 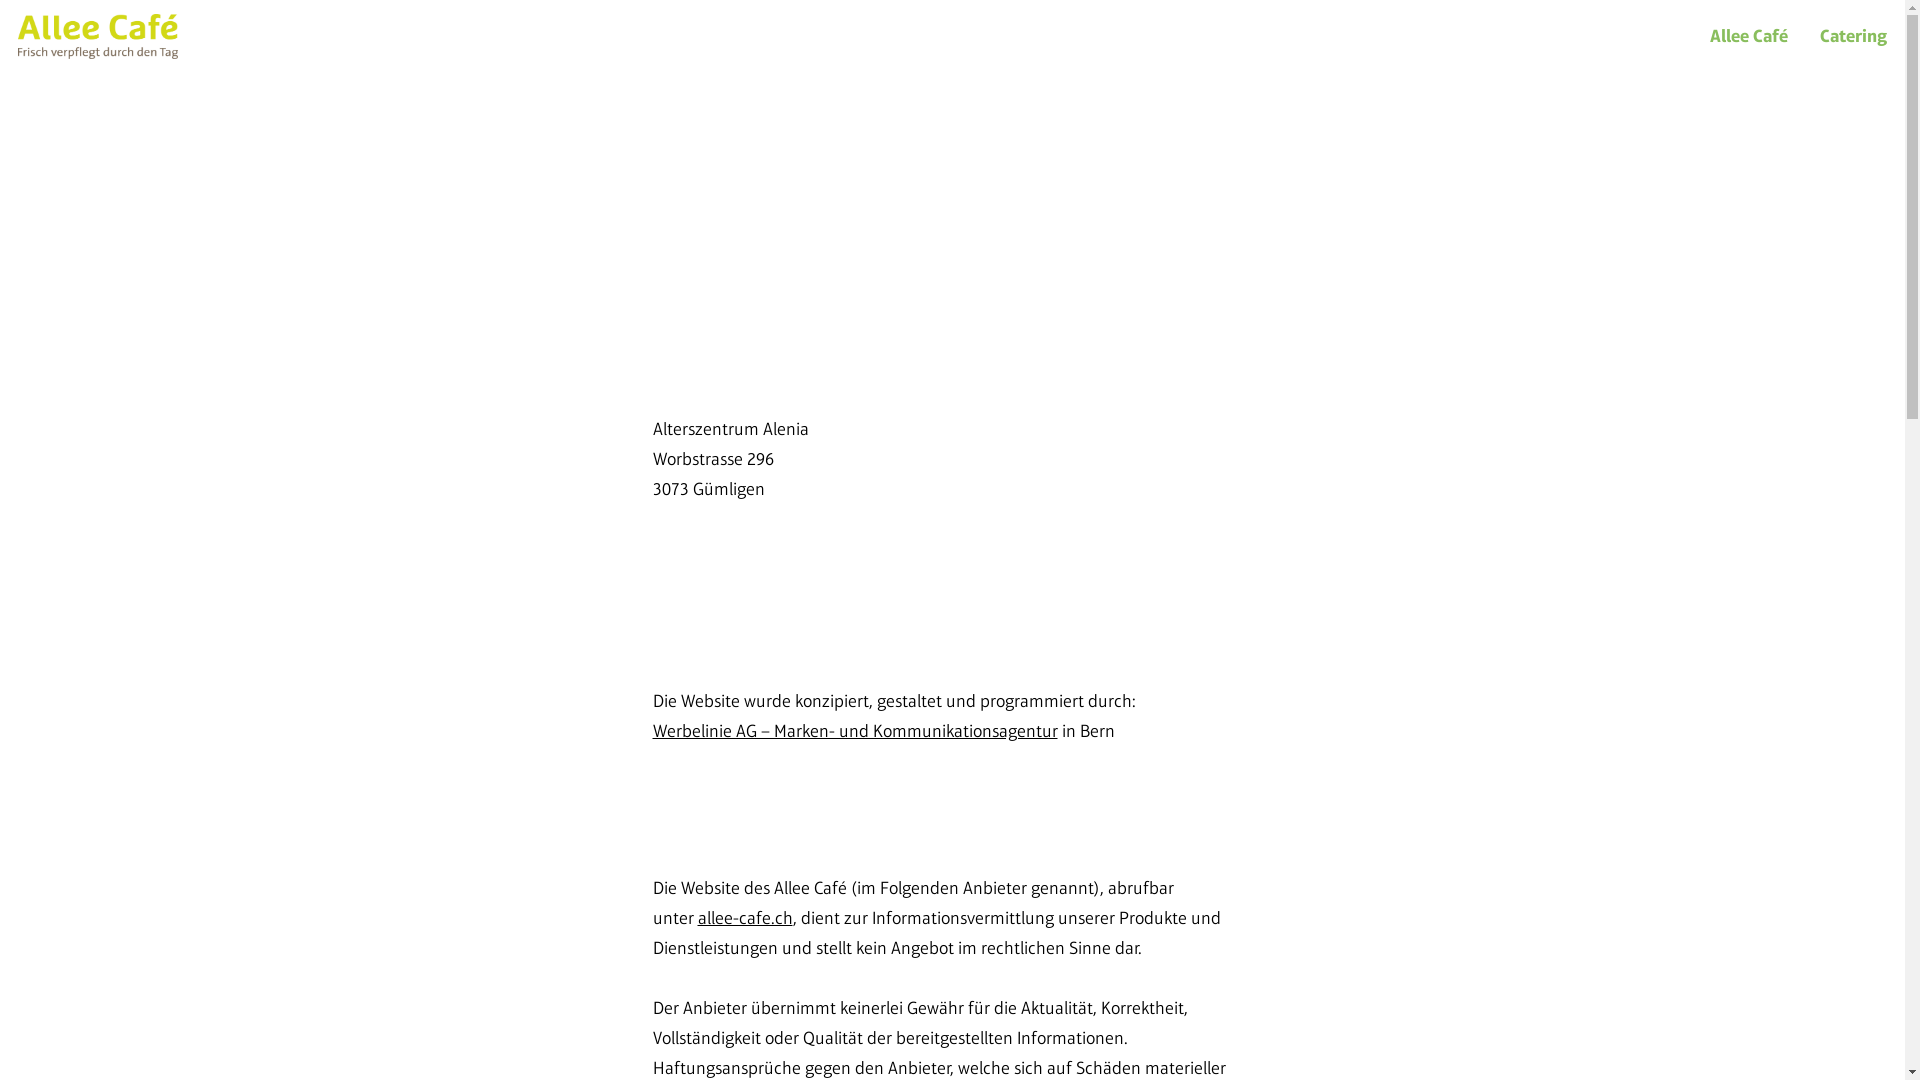 I want to click on Catering, so click(x=1854, y=36).